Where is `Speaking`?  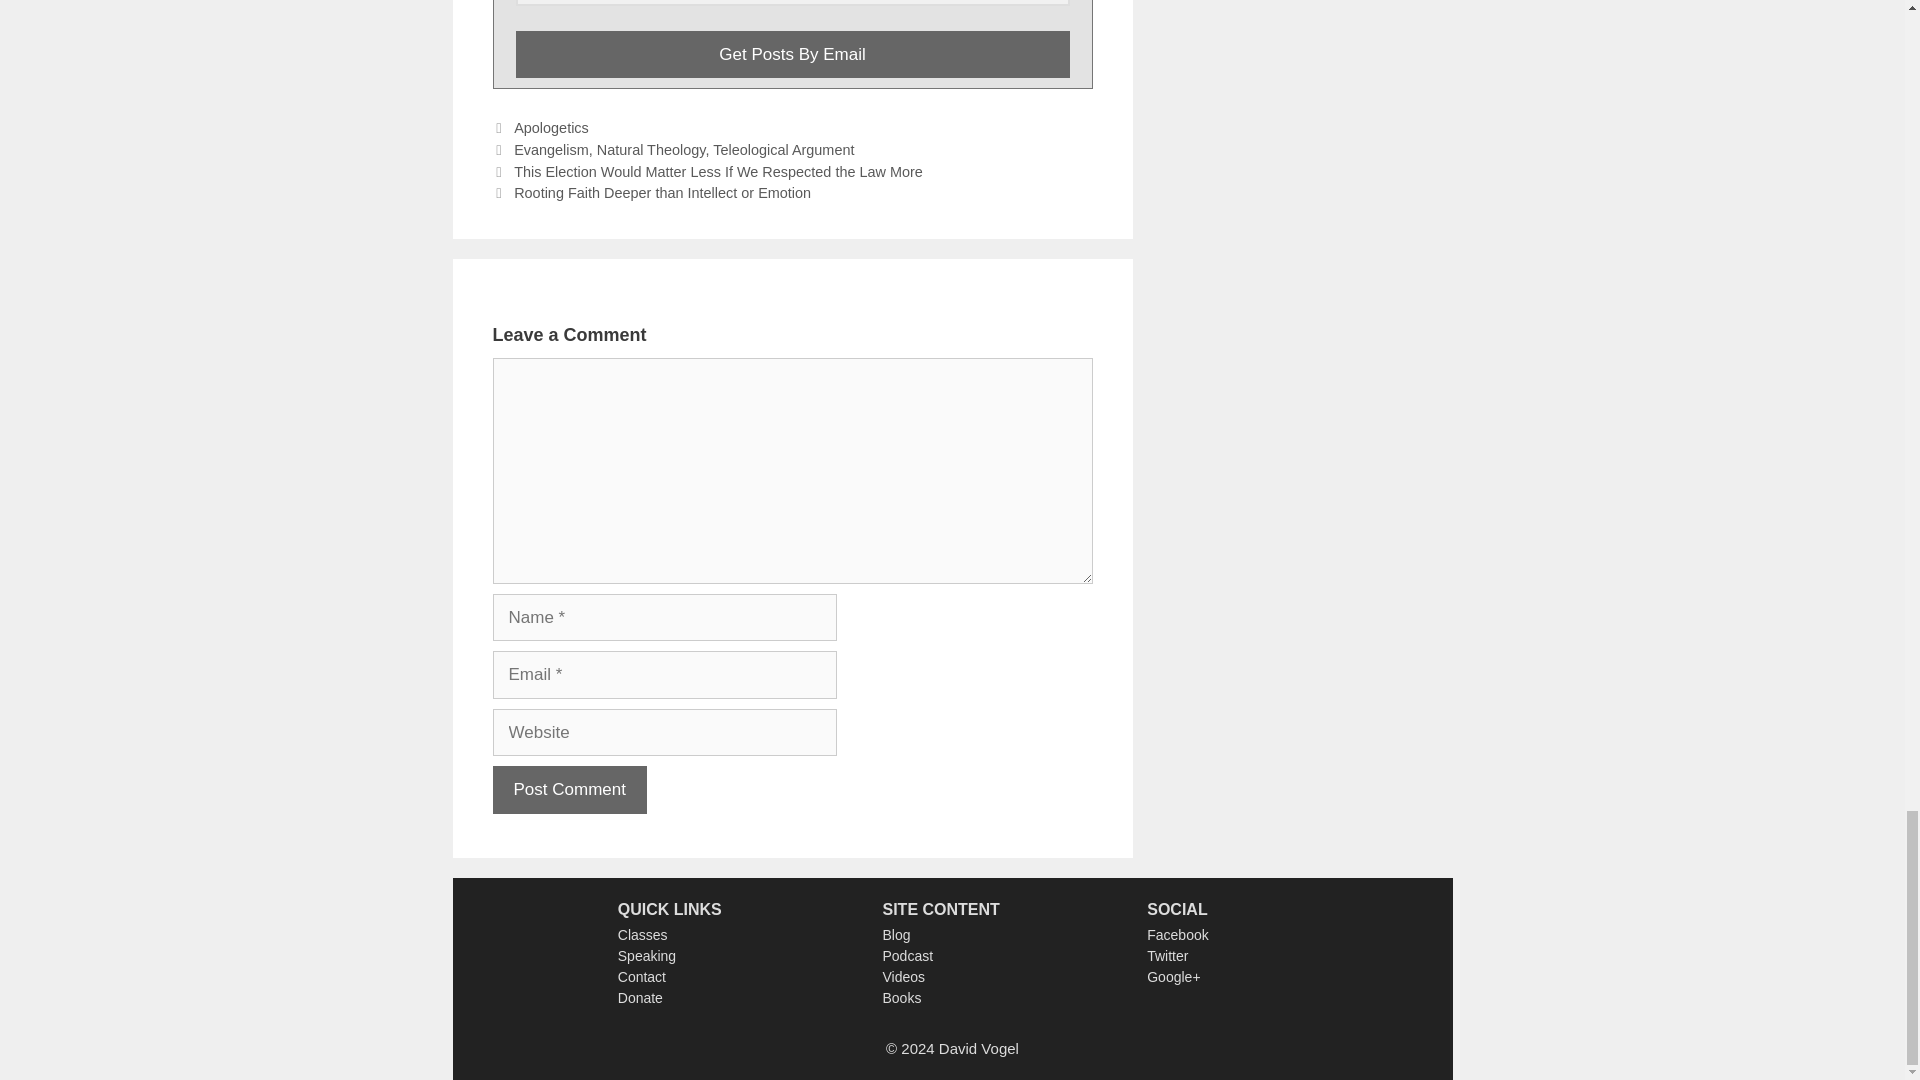 Speaking is located at coordinates (646, 956).